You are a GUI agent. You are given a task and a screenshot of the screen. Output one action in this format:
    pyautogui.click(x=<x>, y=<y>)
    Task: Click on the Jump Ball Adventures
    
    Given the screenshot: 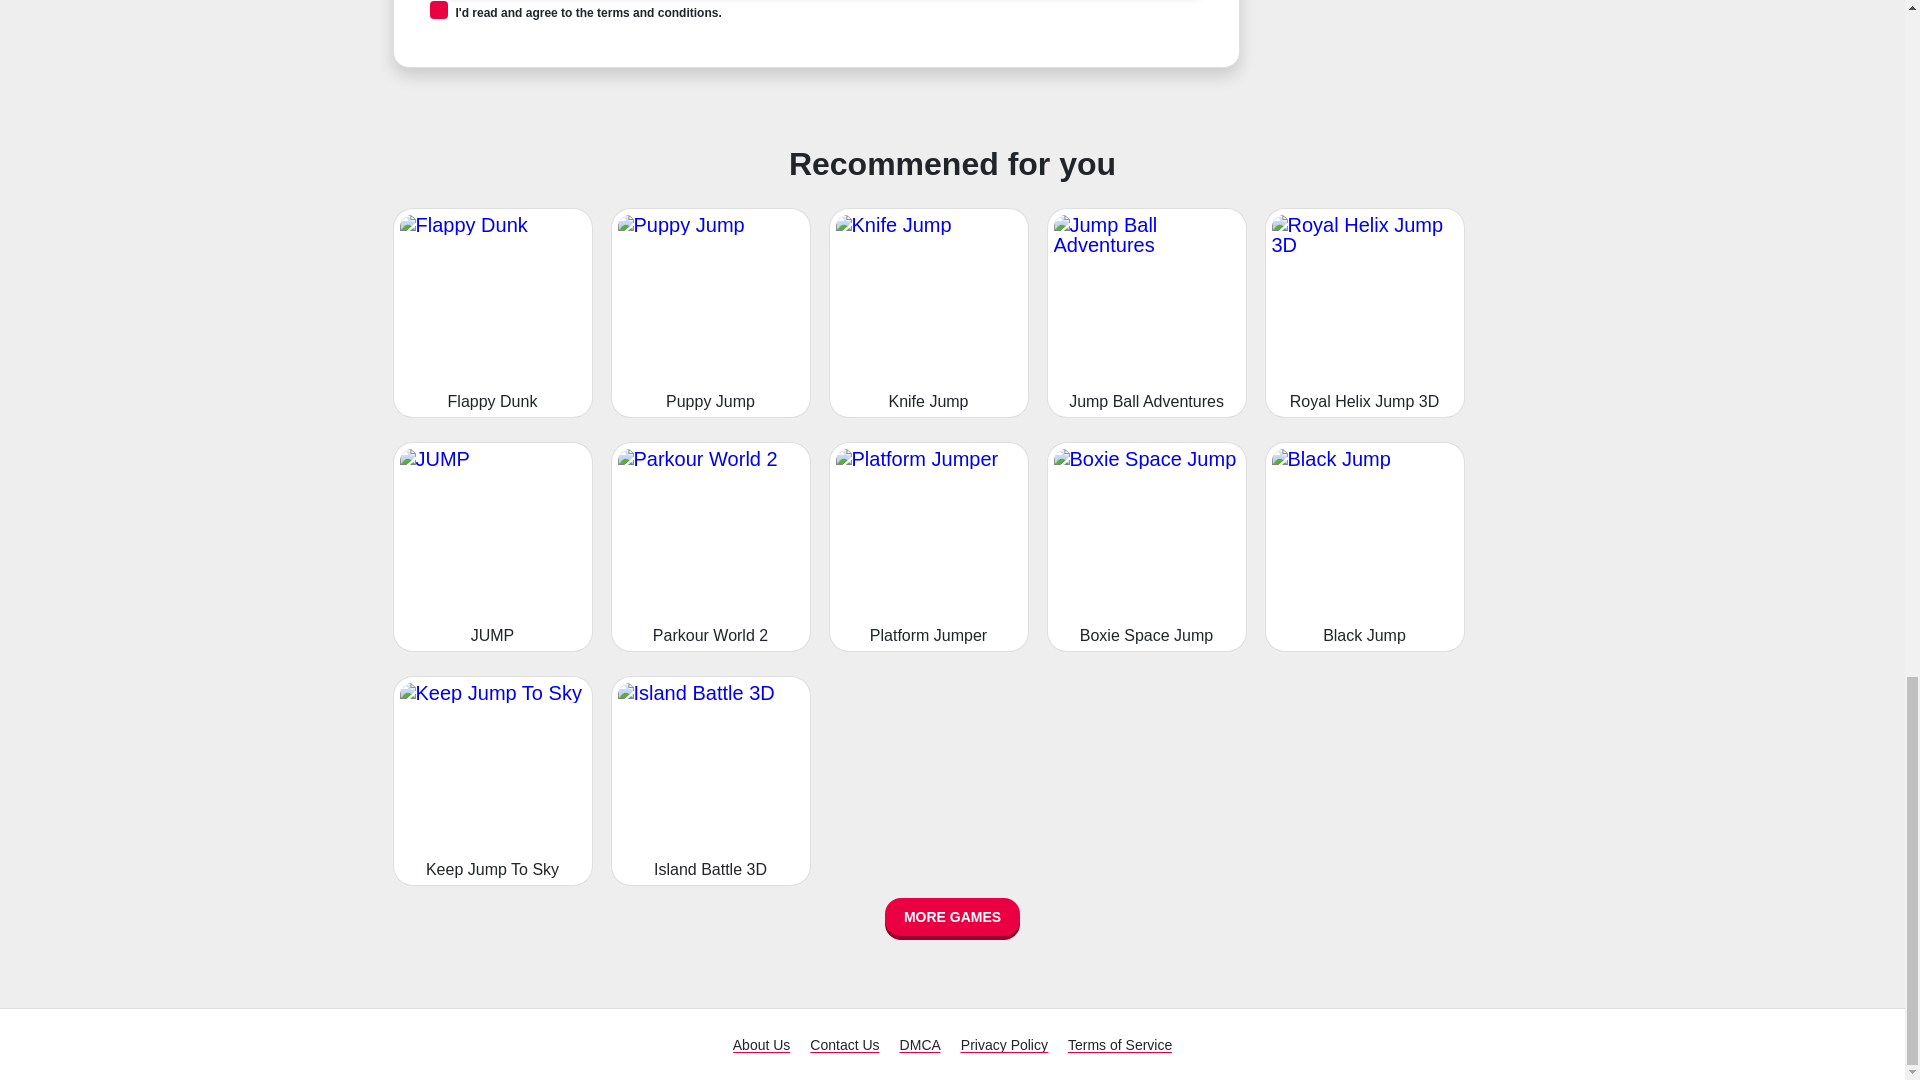 What is the action you would take?
    pyautogui.click(x=1146, y=312)
    